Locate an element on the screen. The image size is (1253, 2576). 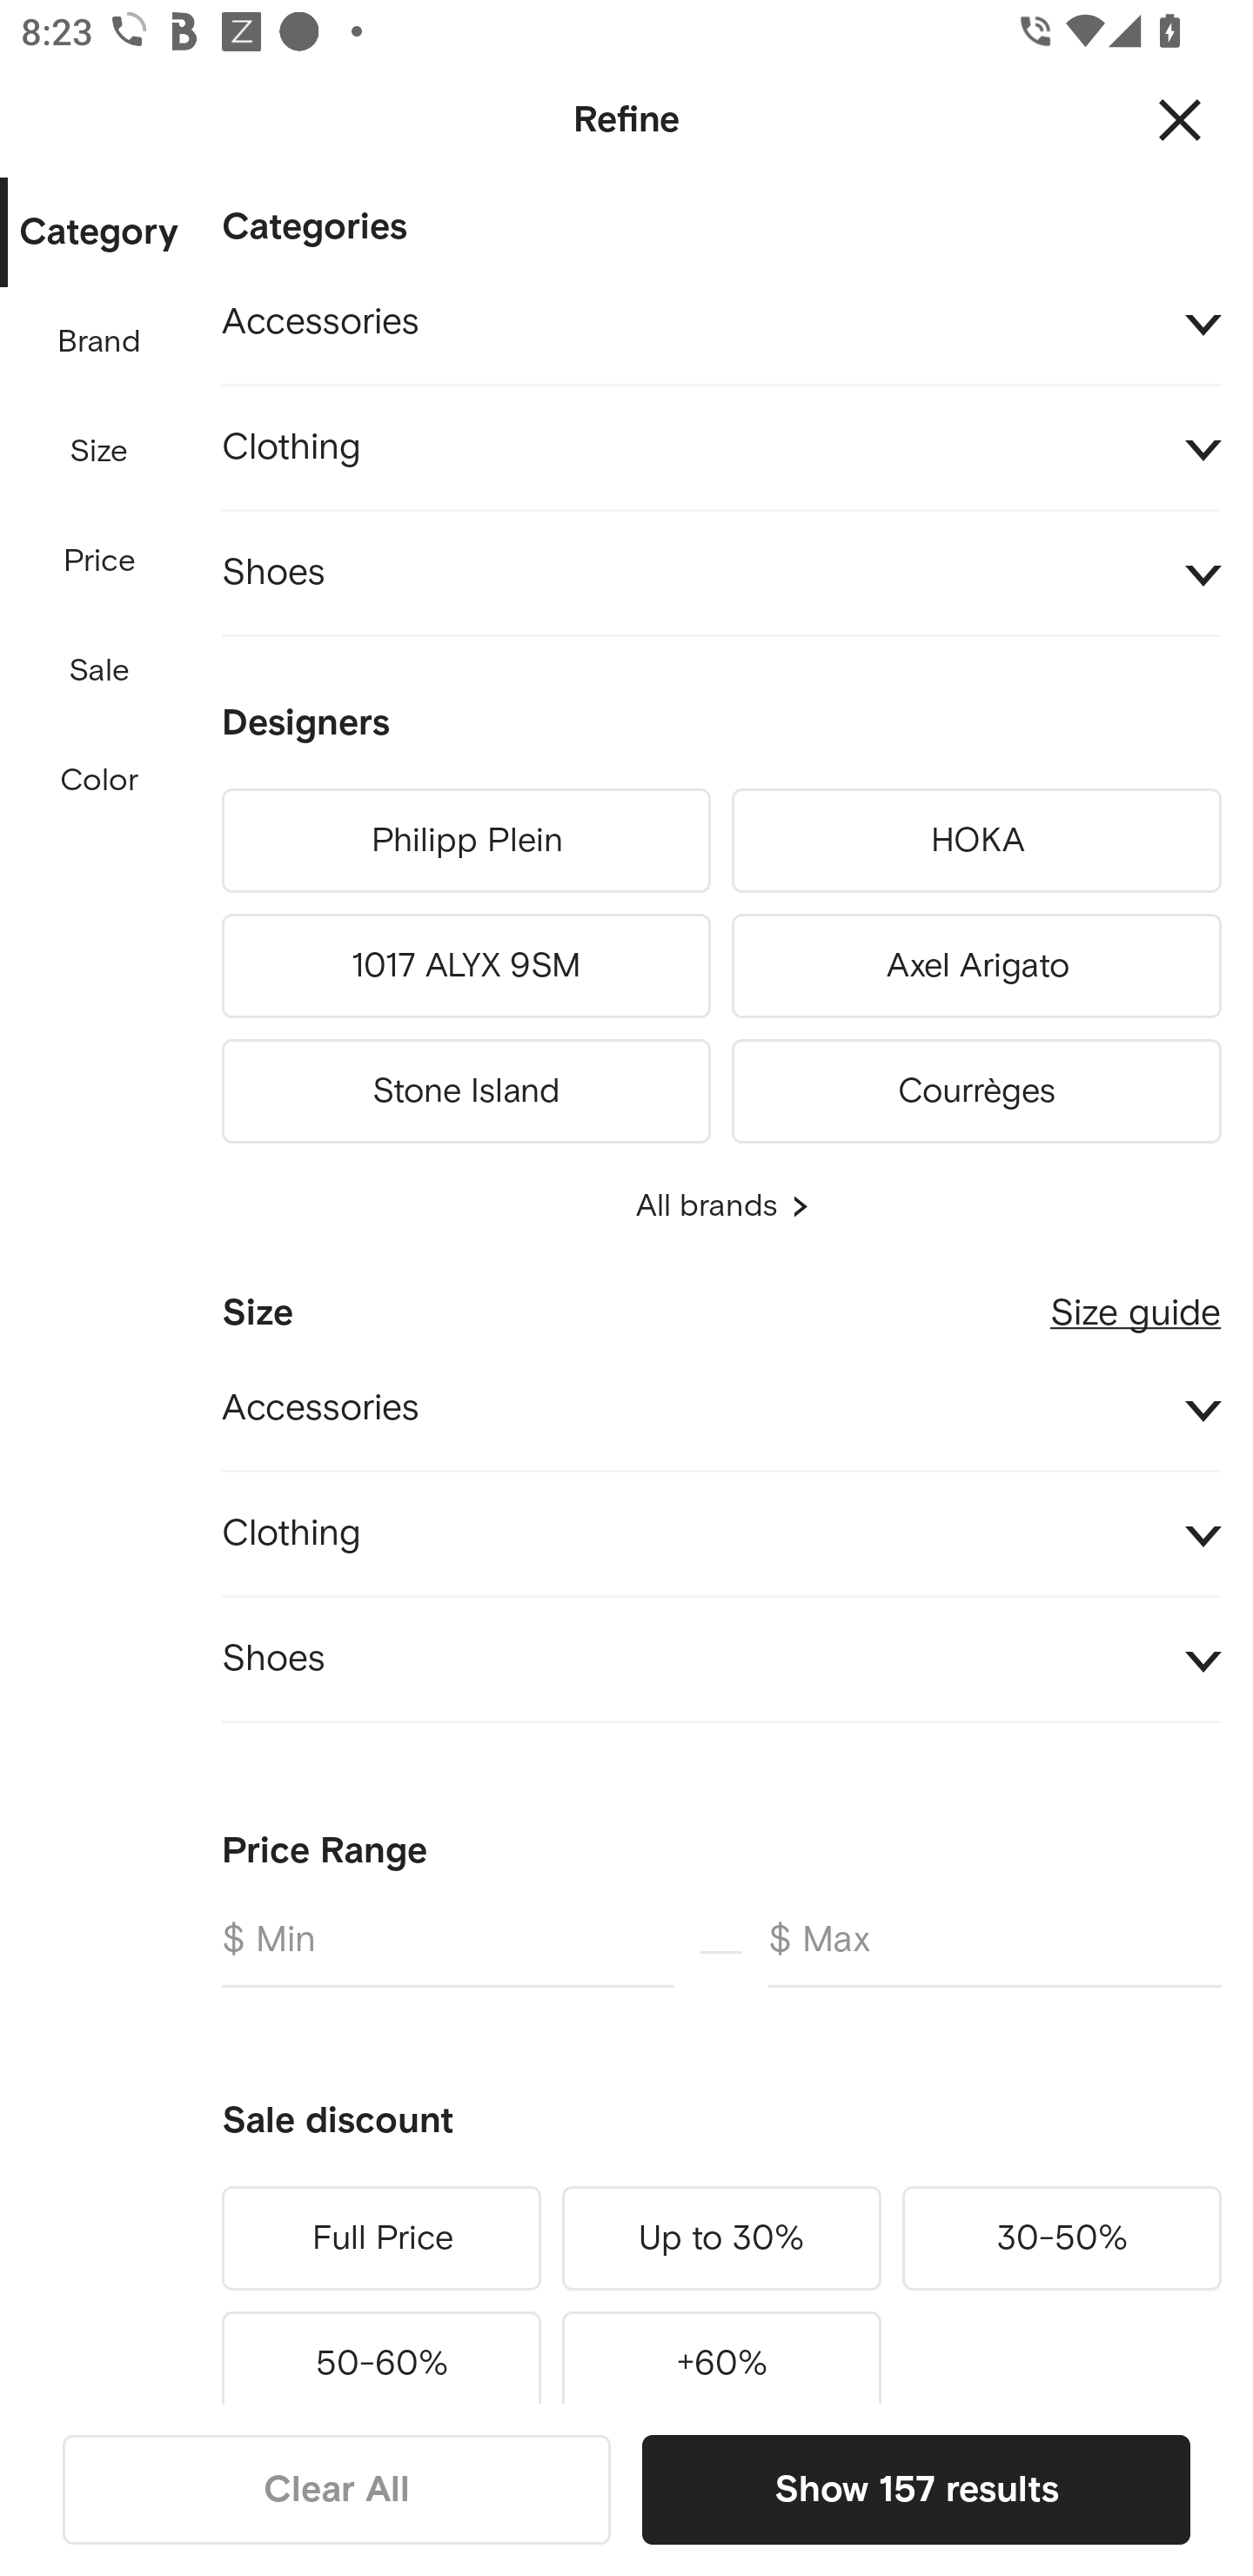
$ Min is located at coordinates (447, 1951).